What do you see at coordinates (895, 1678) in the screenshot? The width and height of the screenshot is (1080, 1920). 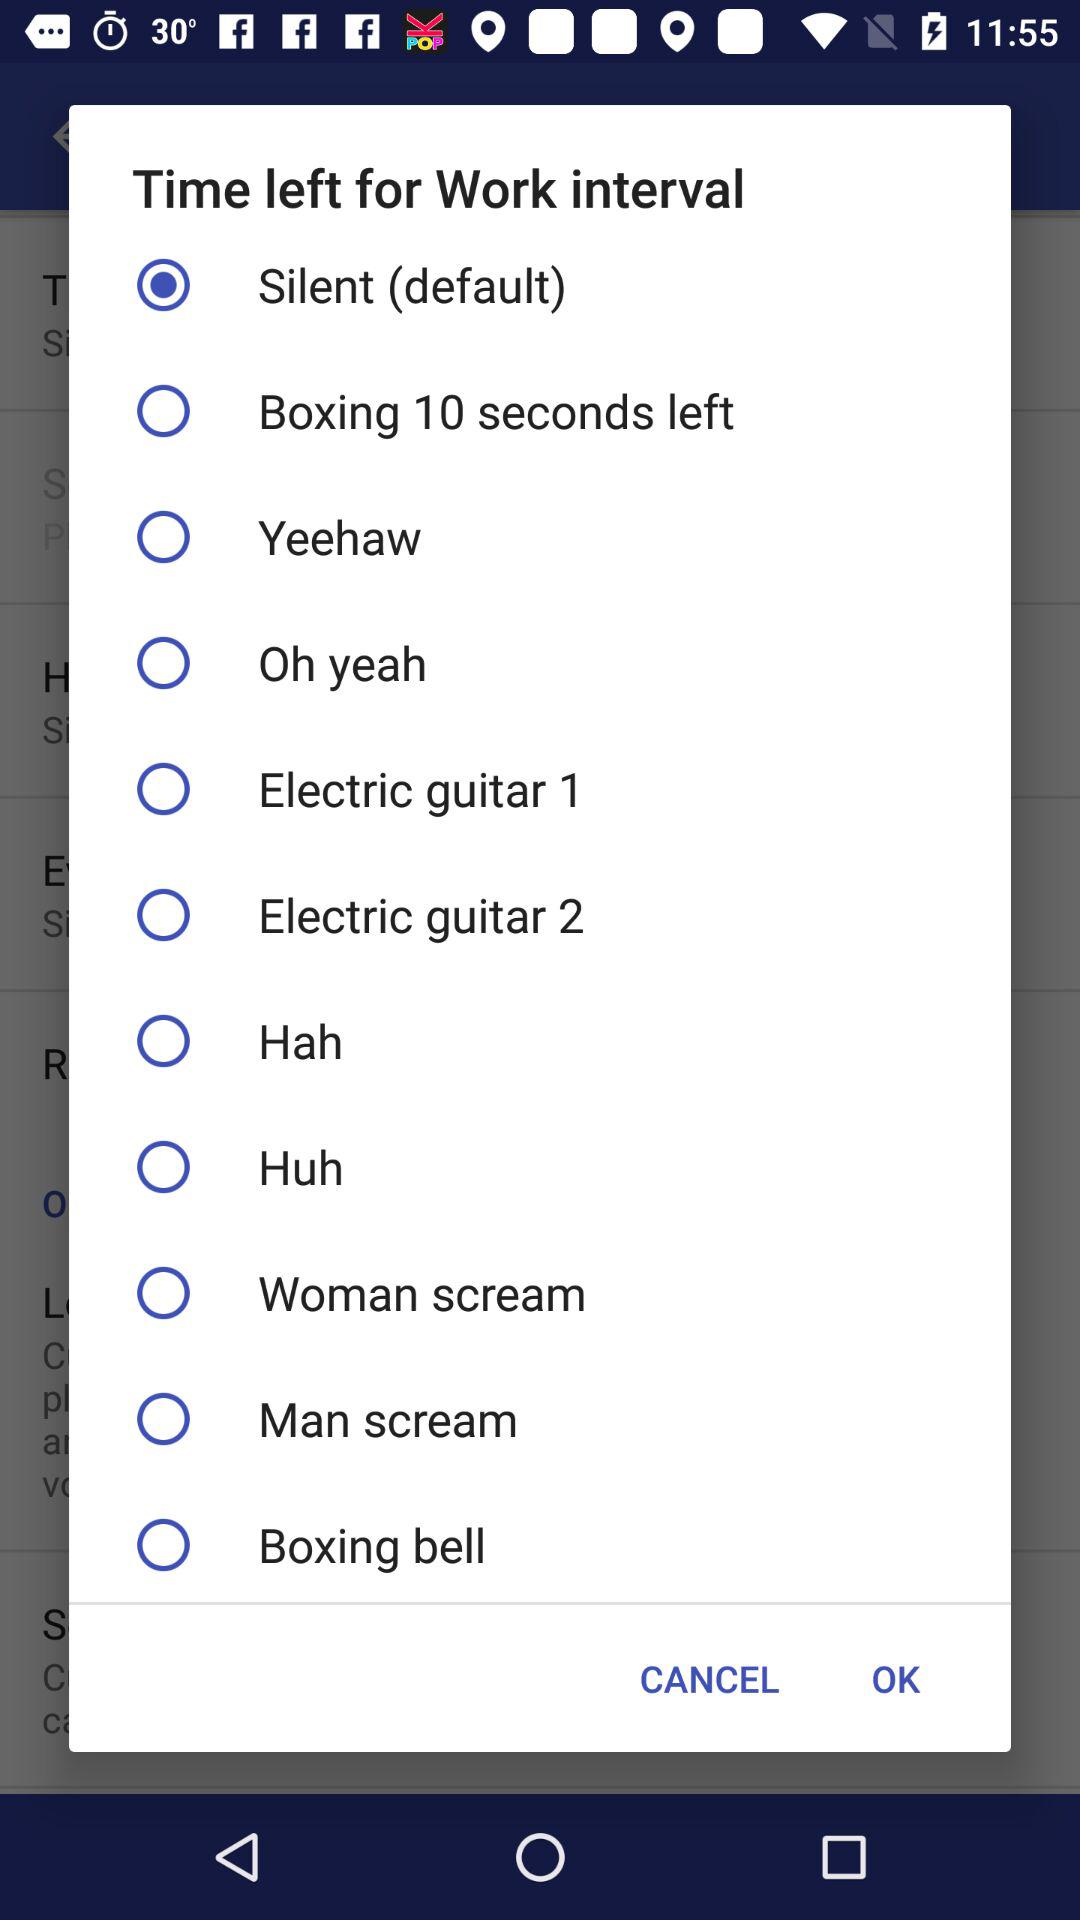 I see `turn off the ok icon` at bounding box center [895, 1678].